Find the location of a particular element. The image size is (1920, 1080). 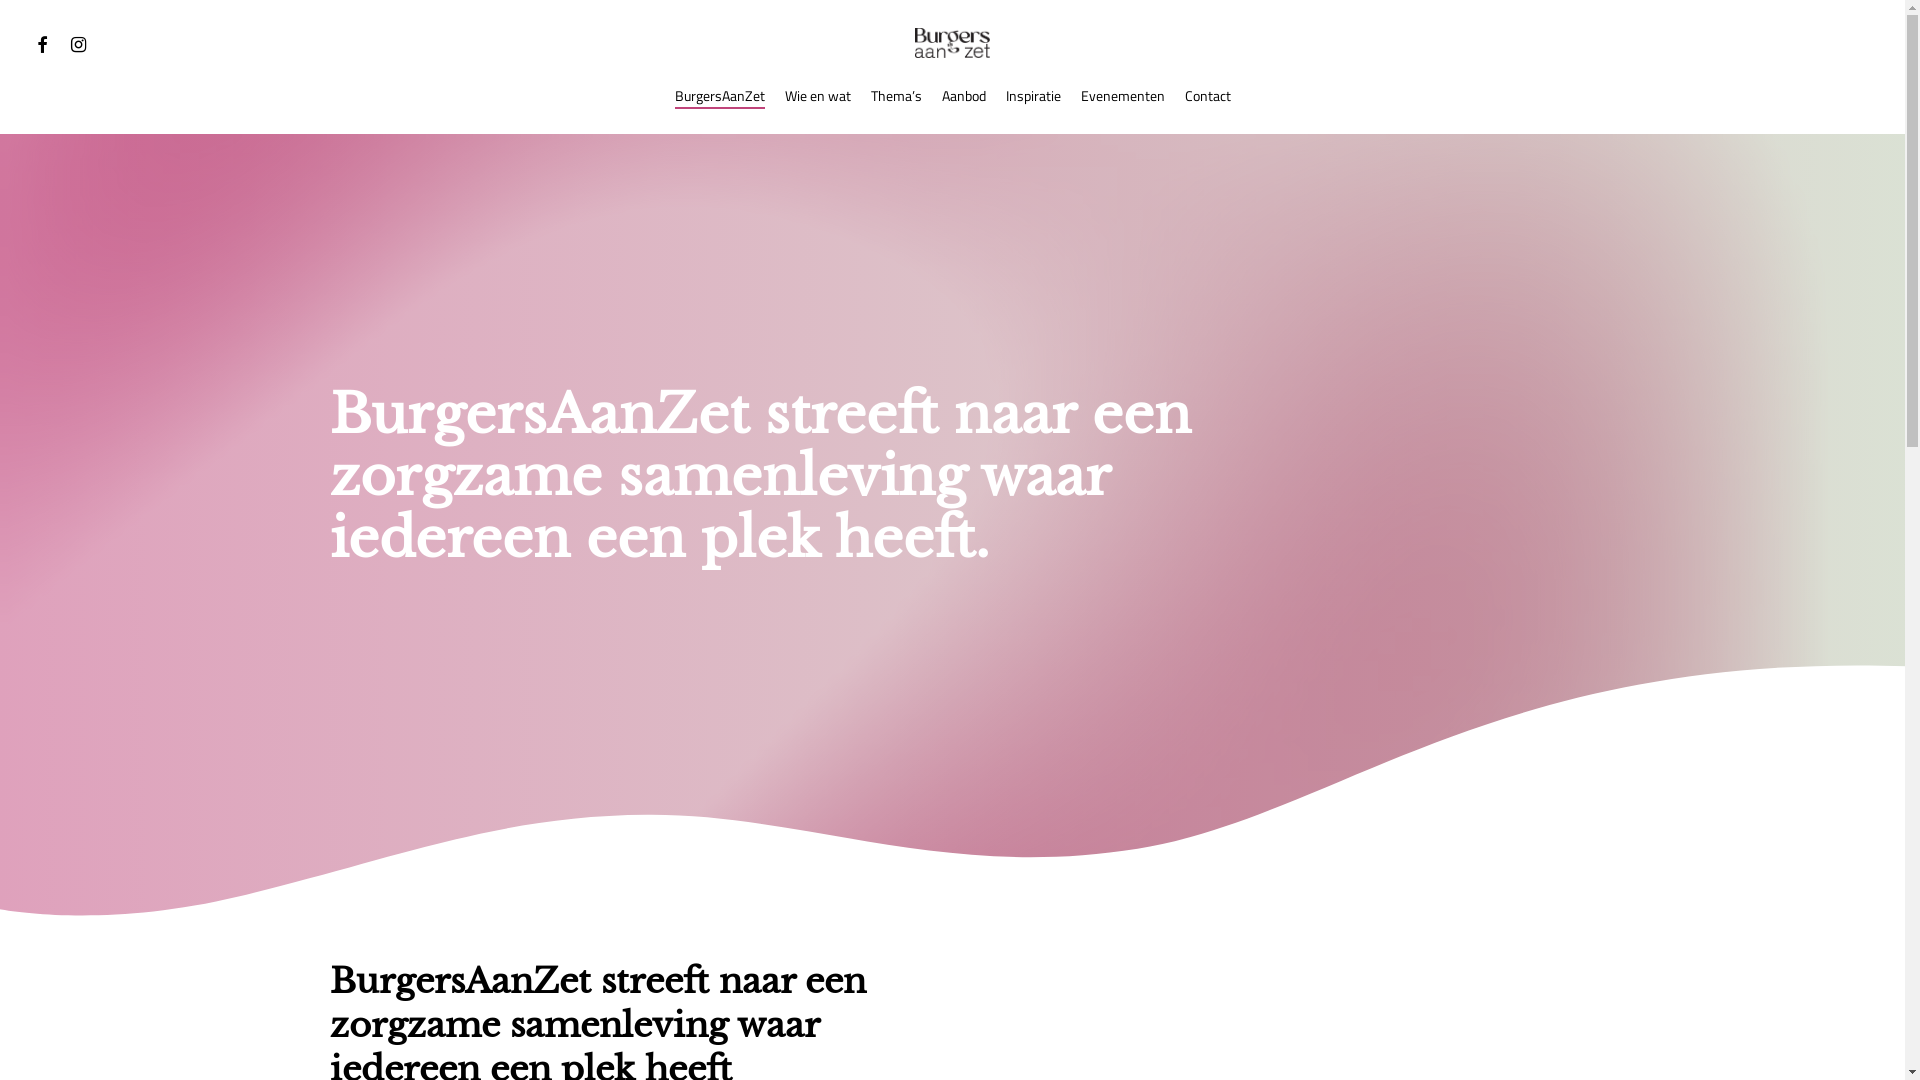

Aanbod is located at coordinates (964, 96).